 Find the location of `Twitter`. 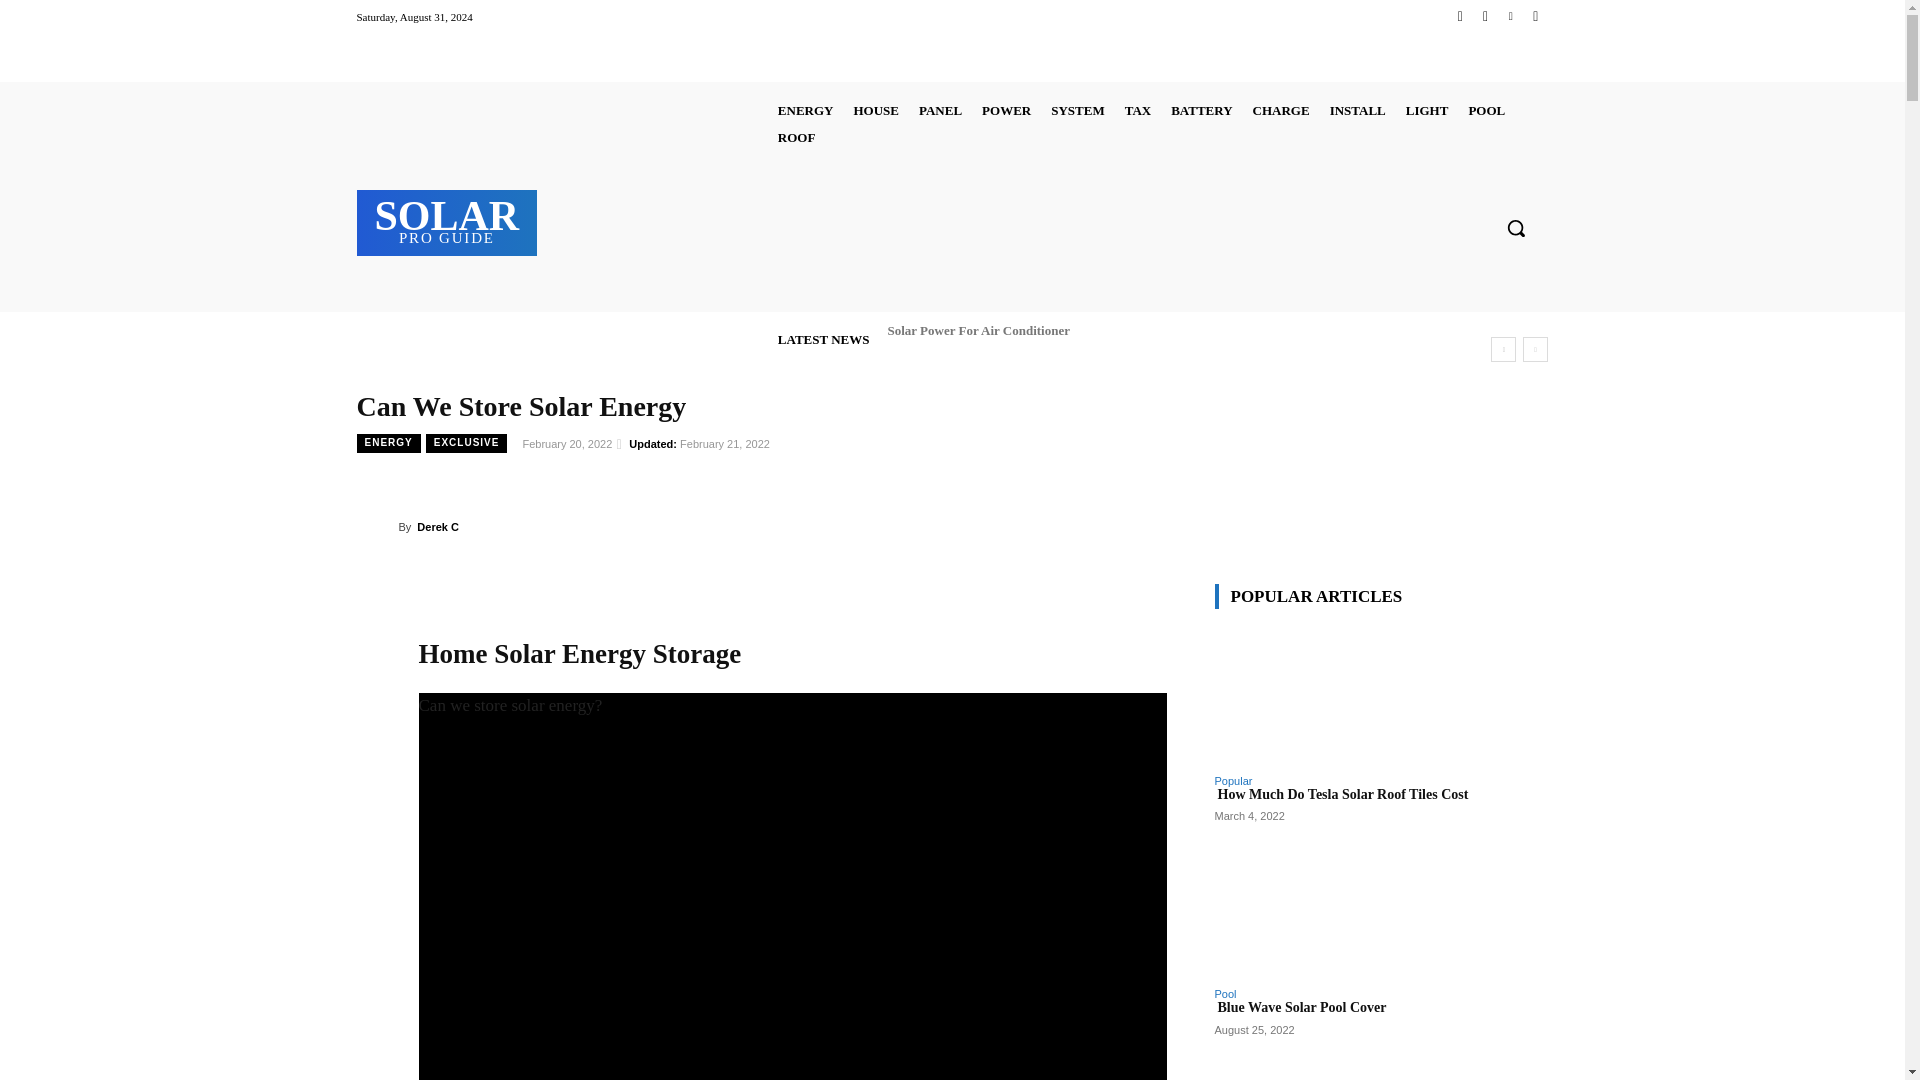

Twitter is located at coordinates (1510, 16).